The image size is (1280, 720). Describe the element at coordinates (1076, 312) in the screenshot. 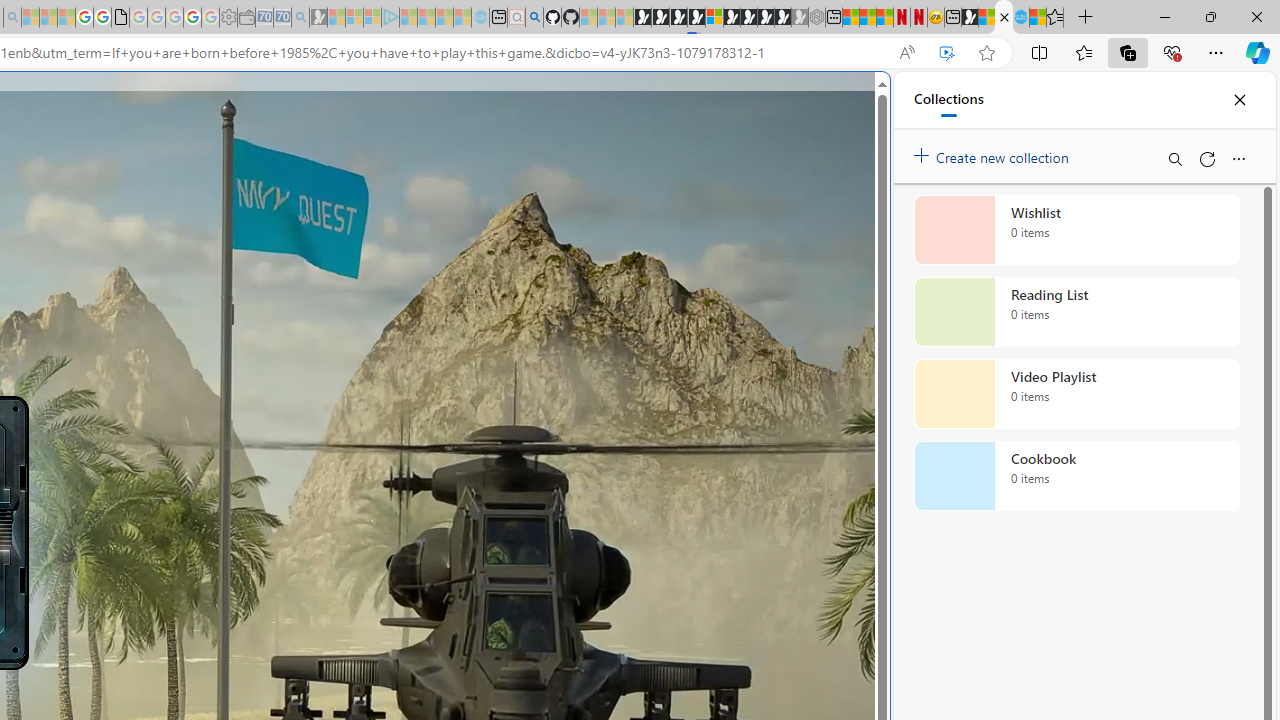

I see `Reading List collection, 0 items` at that location.